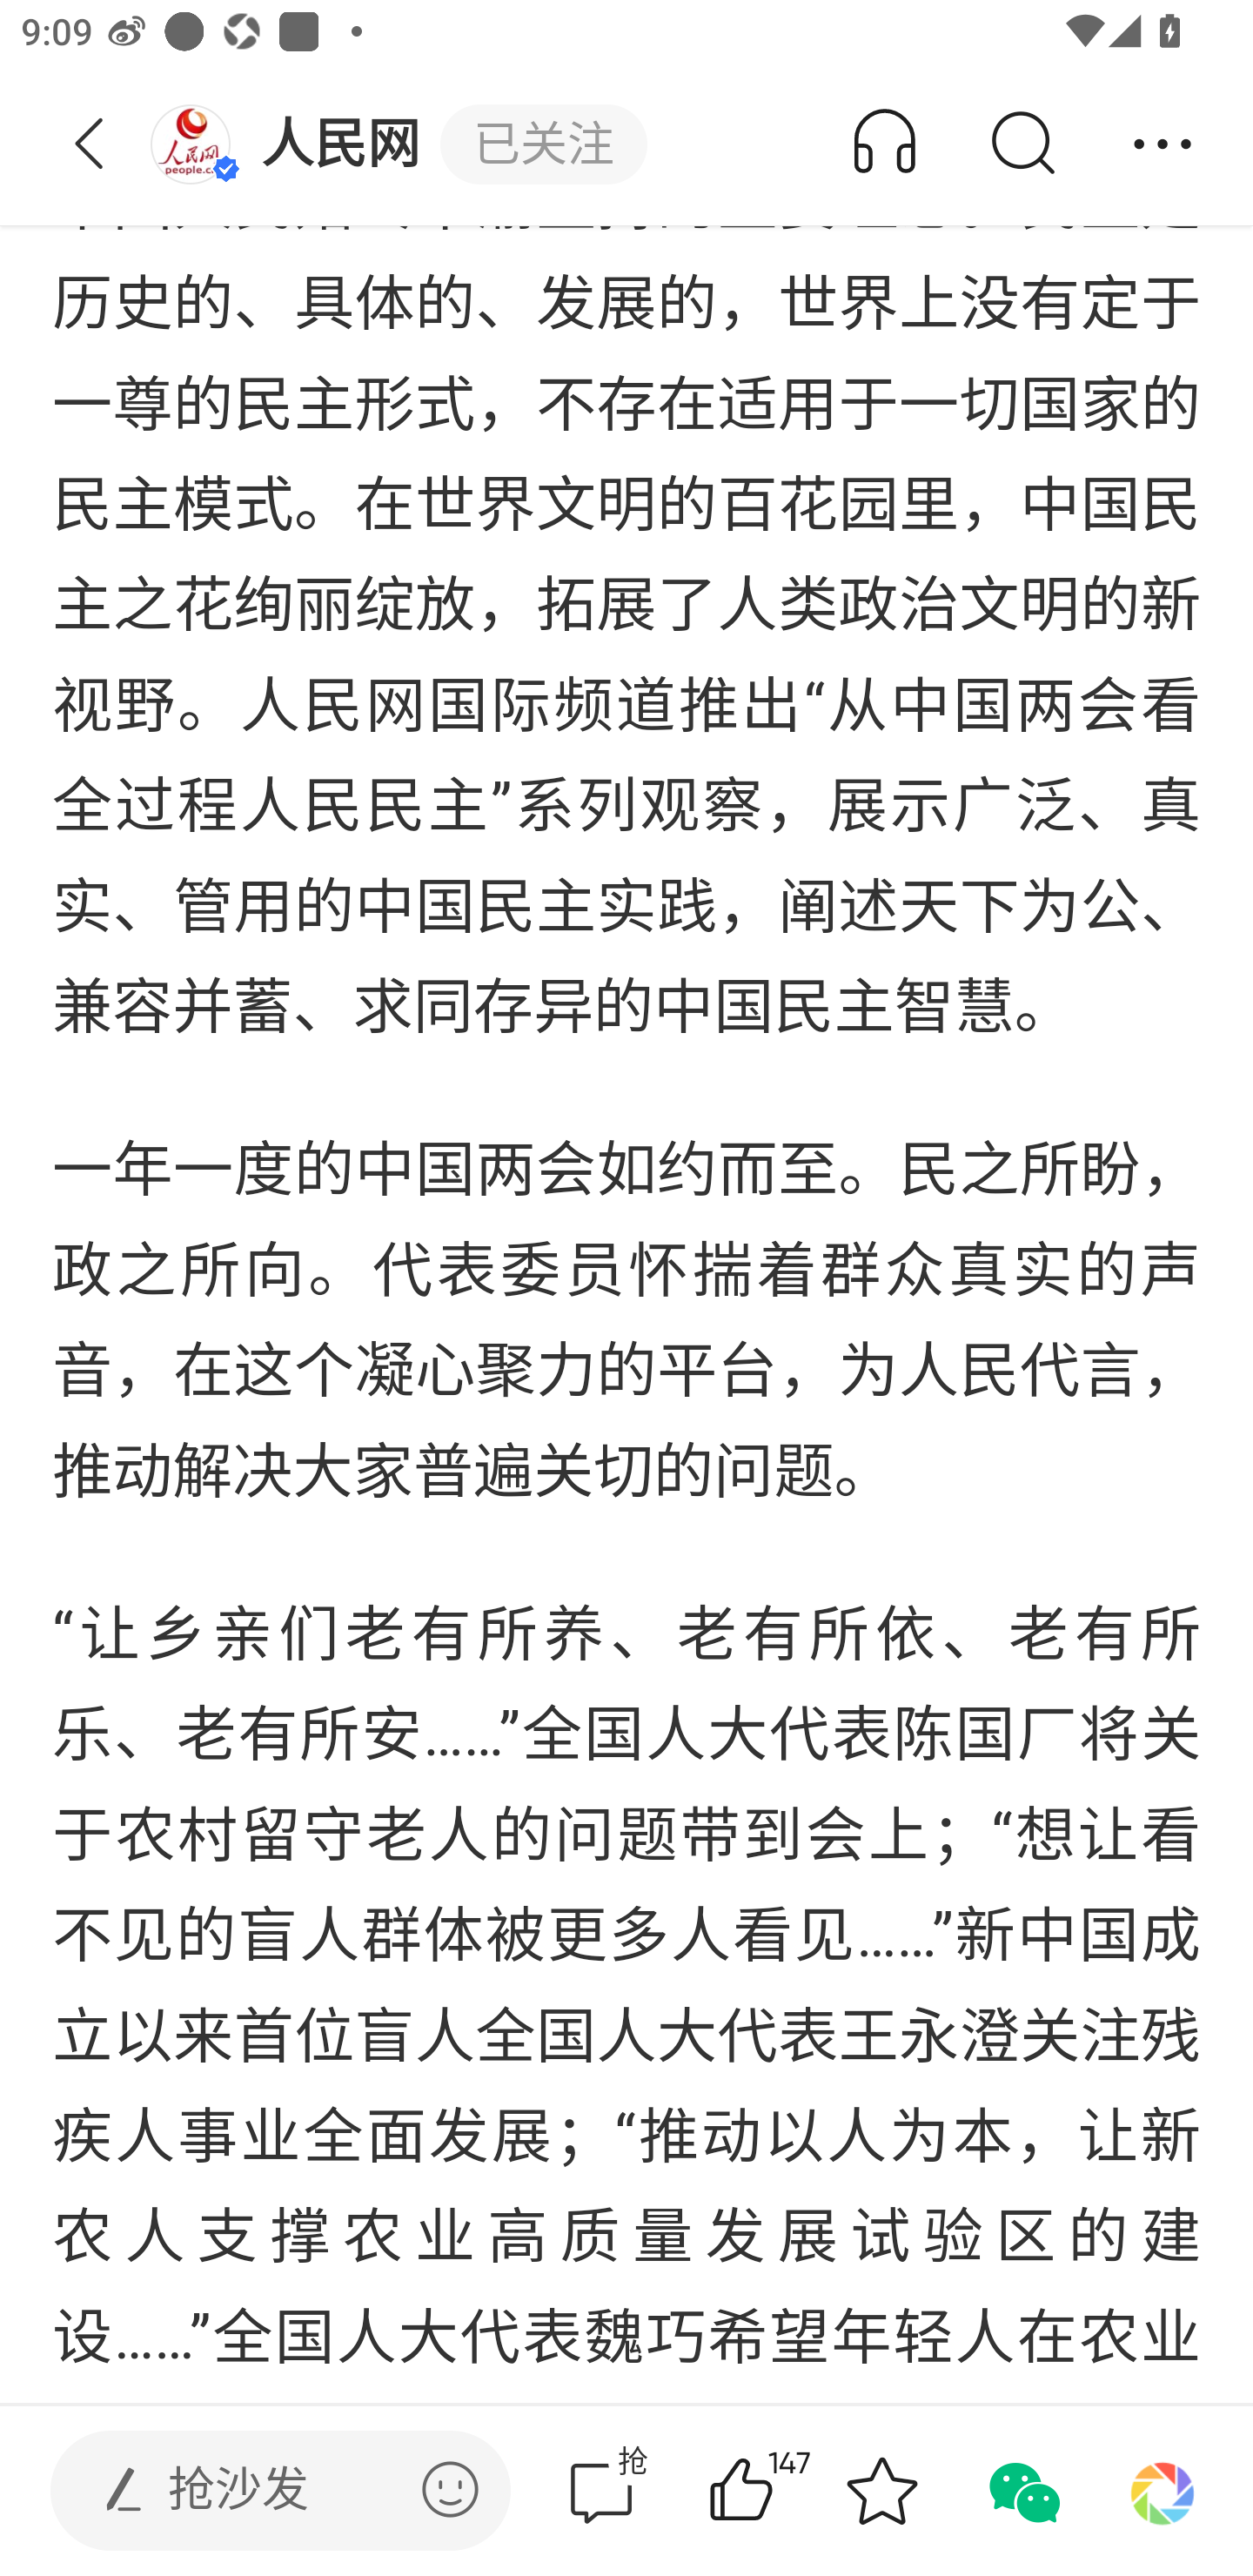 This screenshot has width=1253, height=2576. Describe the element at coordinates (450, 2489) in the screenshot. I see `` at that location.